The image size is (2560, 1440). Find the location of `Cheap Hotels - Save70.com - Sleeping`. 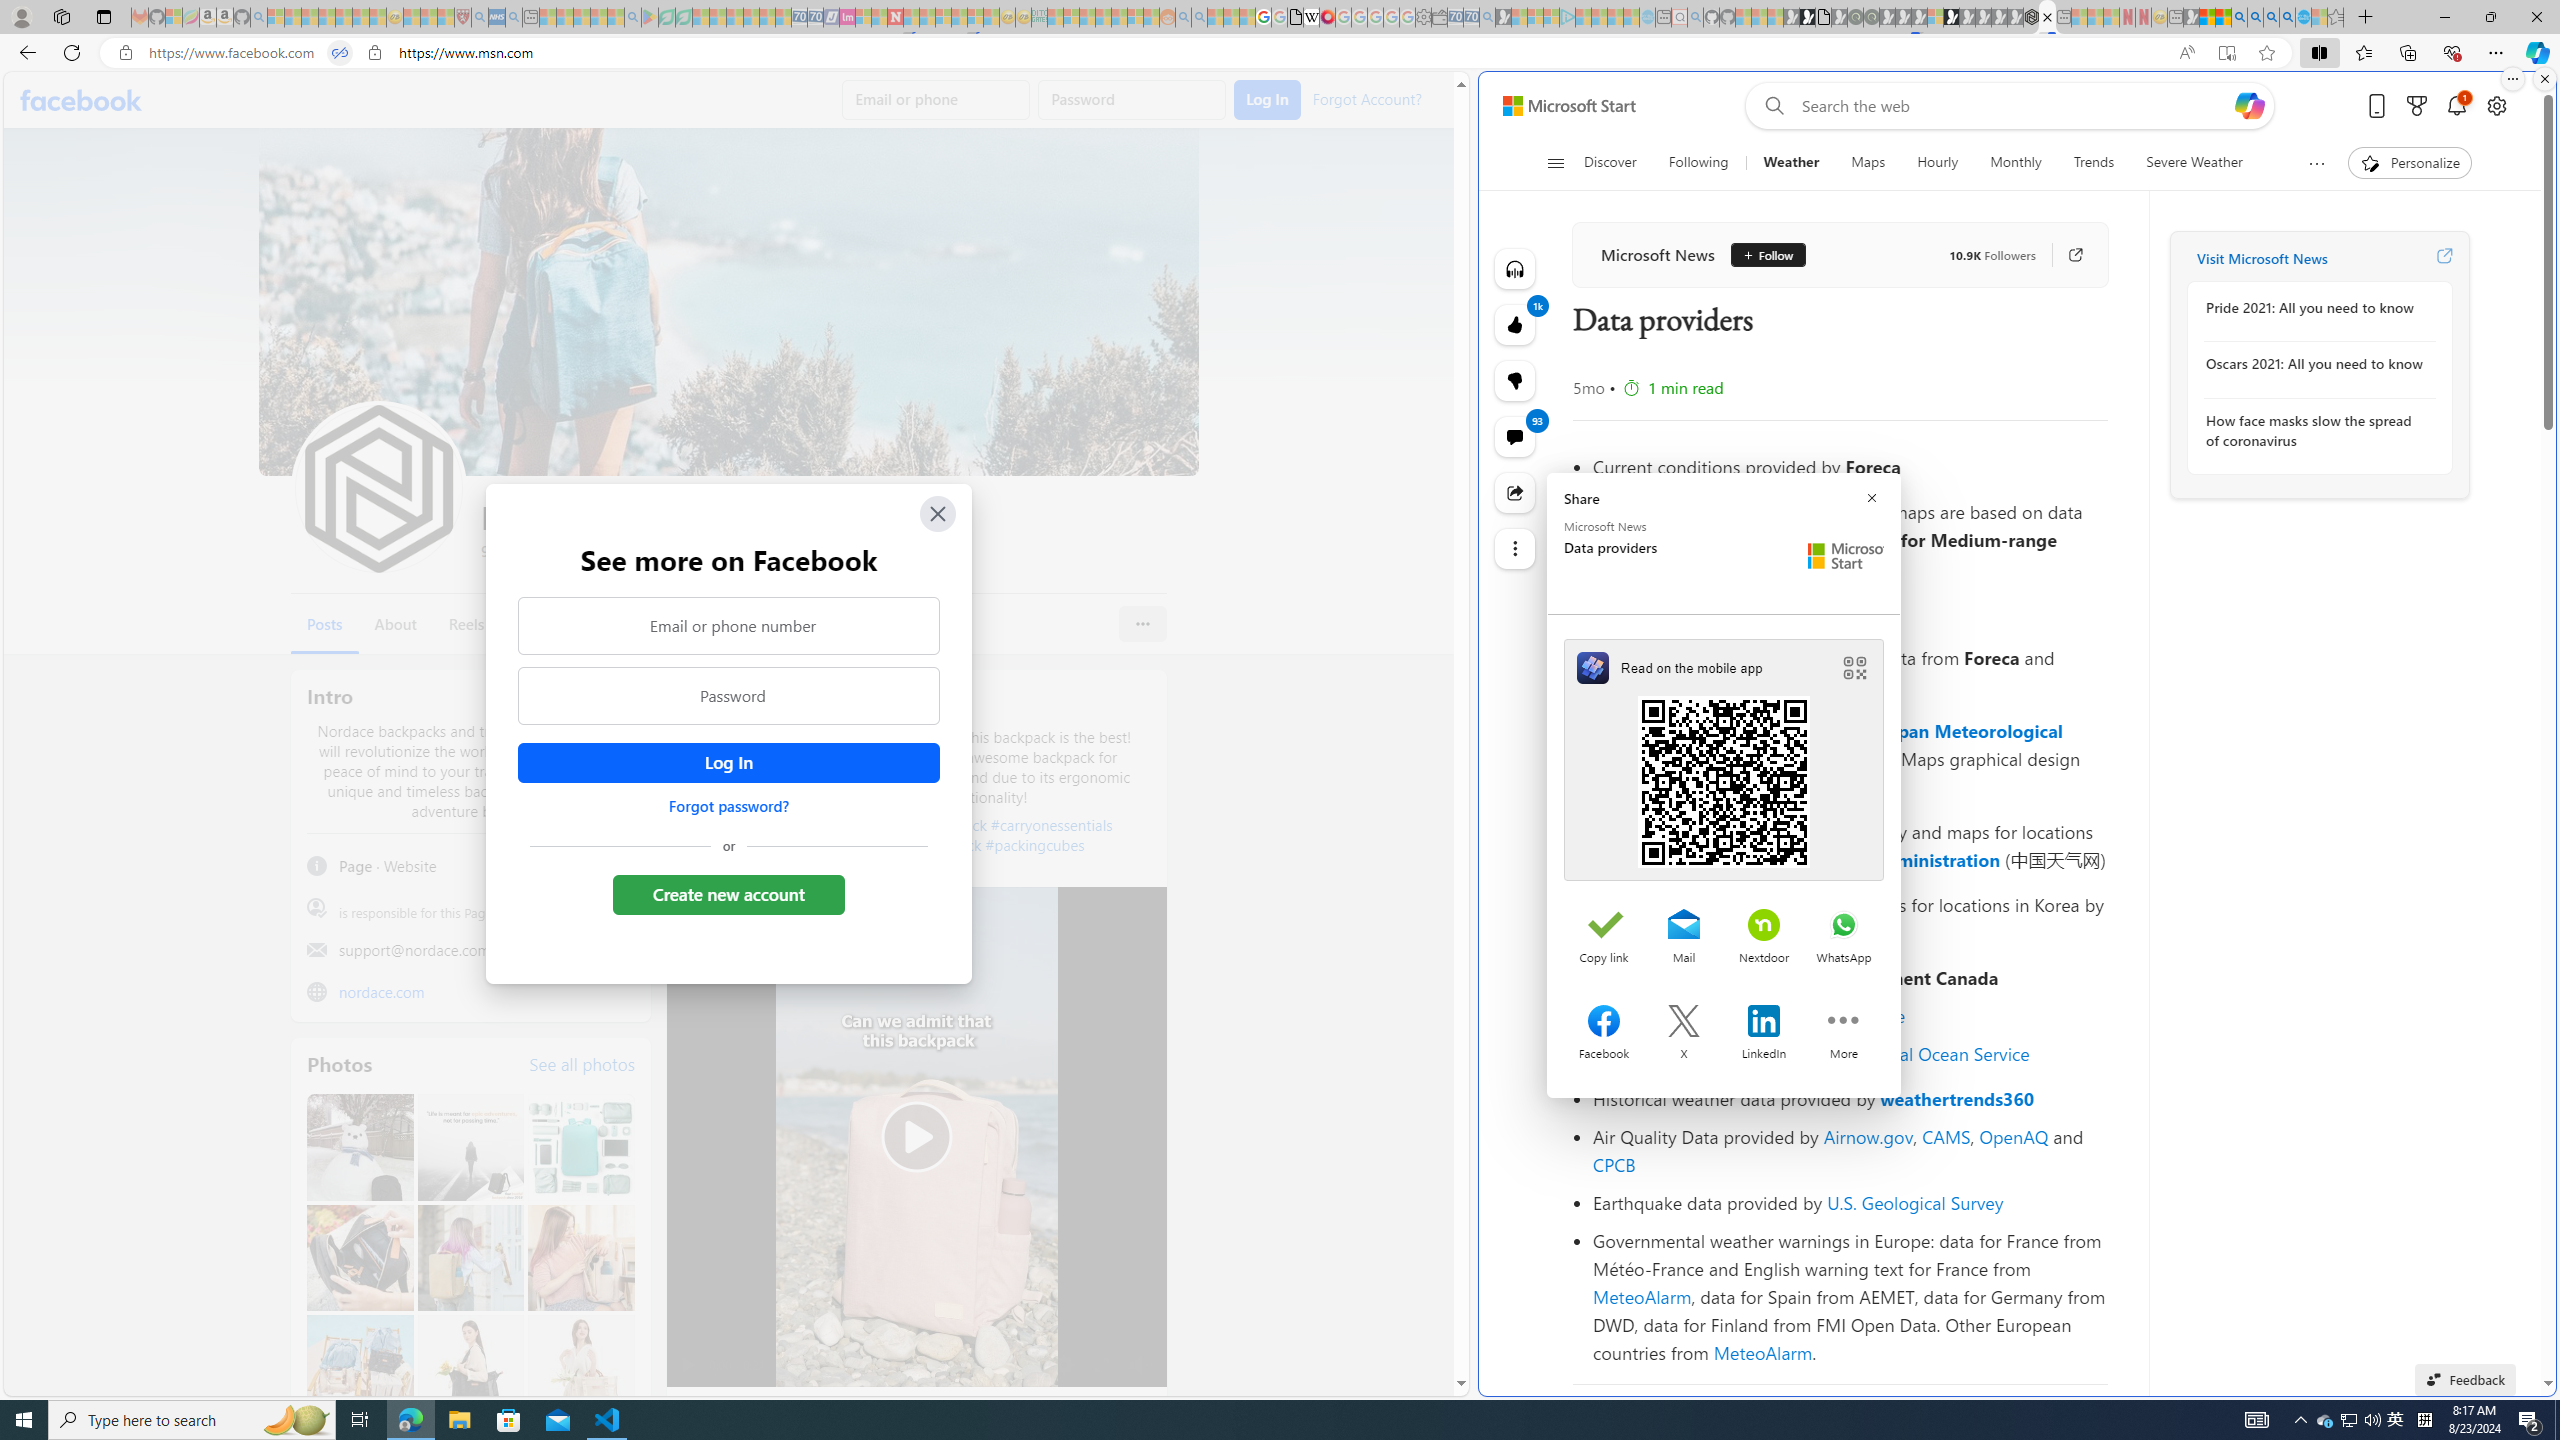

Cheap Hotels - Save70.com - Sleeping is located at coordinates (815, 17).